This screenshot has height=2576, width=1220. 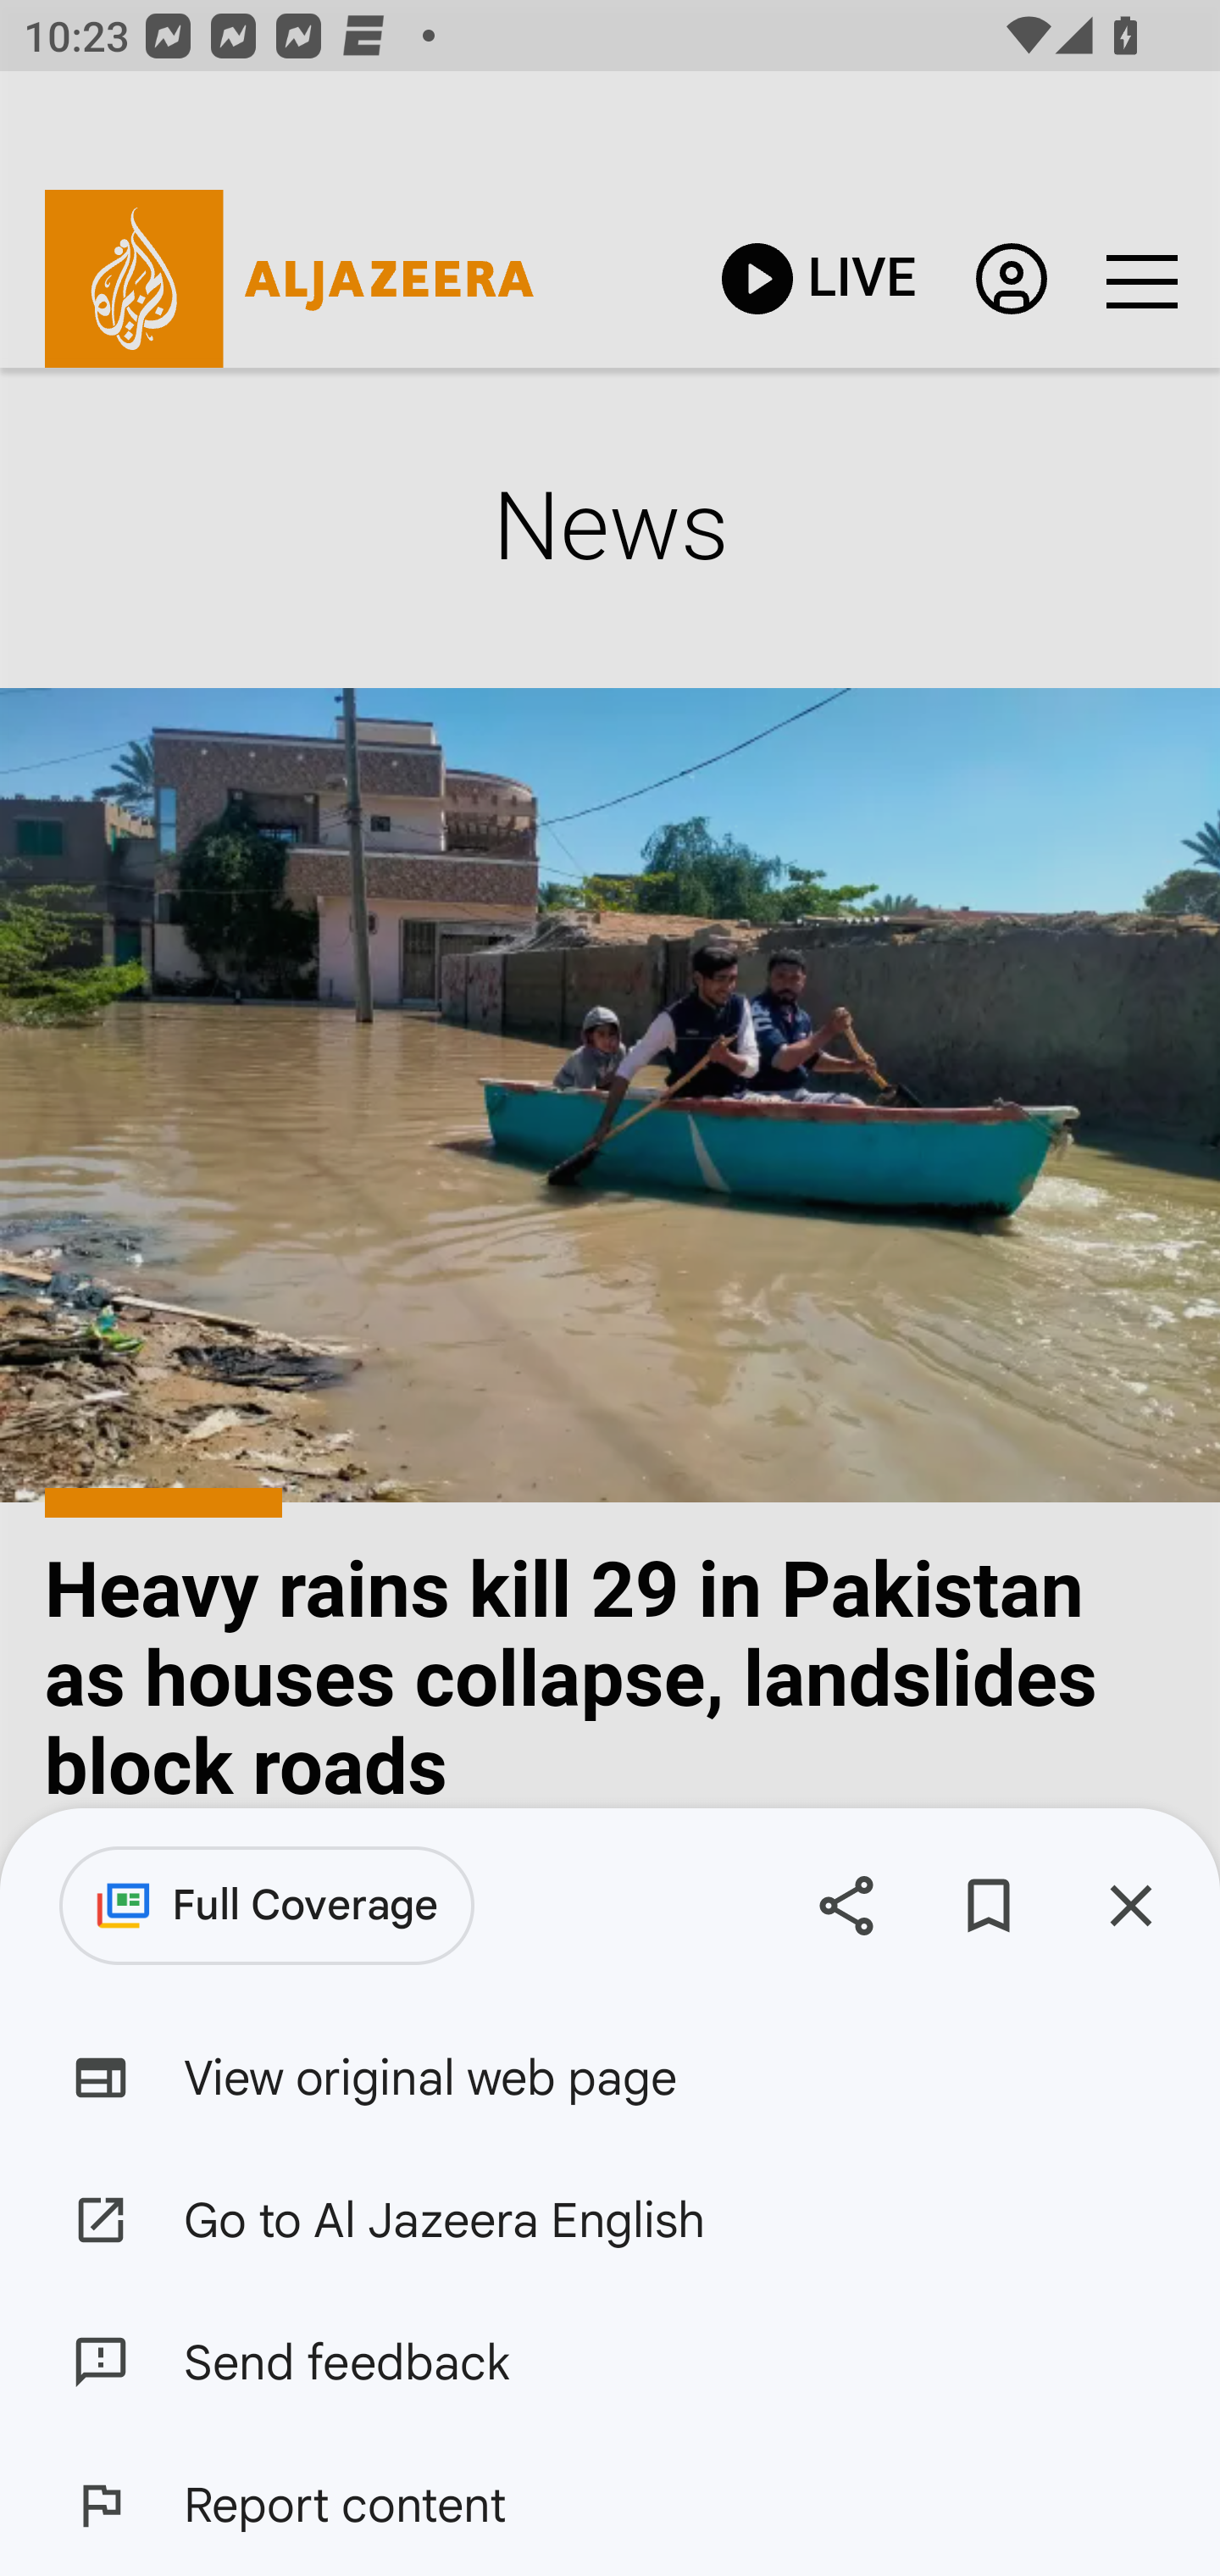 What do you see at coordinates (610, 2078) in the screenshot?
I see `View original web page` at bounding box center [610, 2078].